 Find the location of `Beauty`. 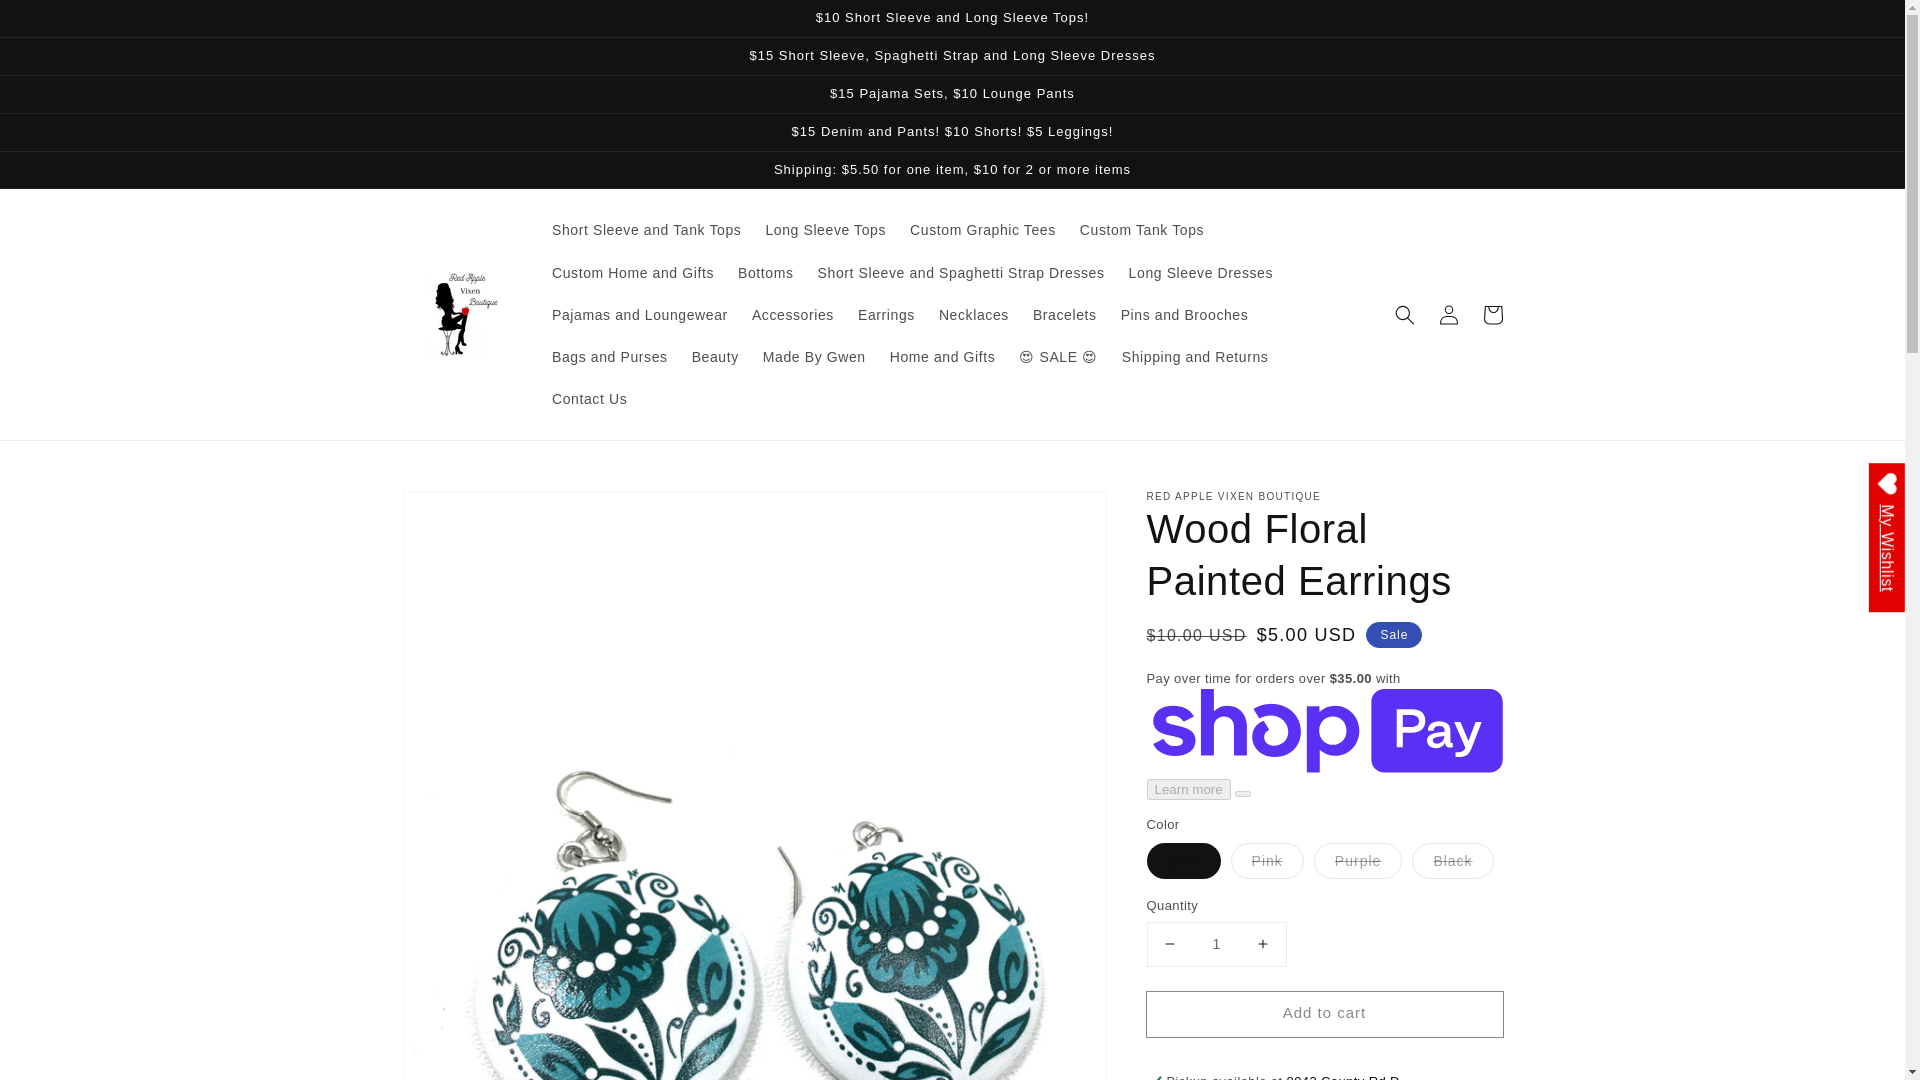

Beauty is located at coordinates (714, 356).